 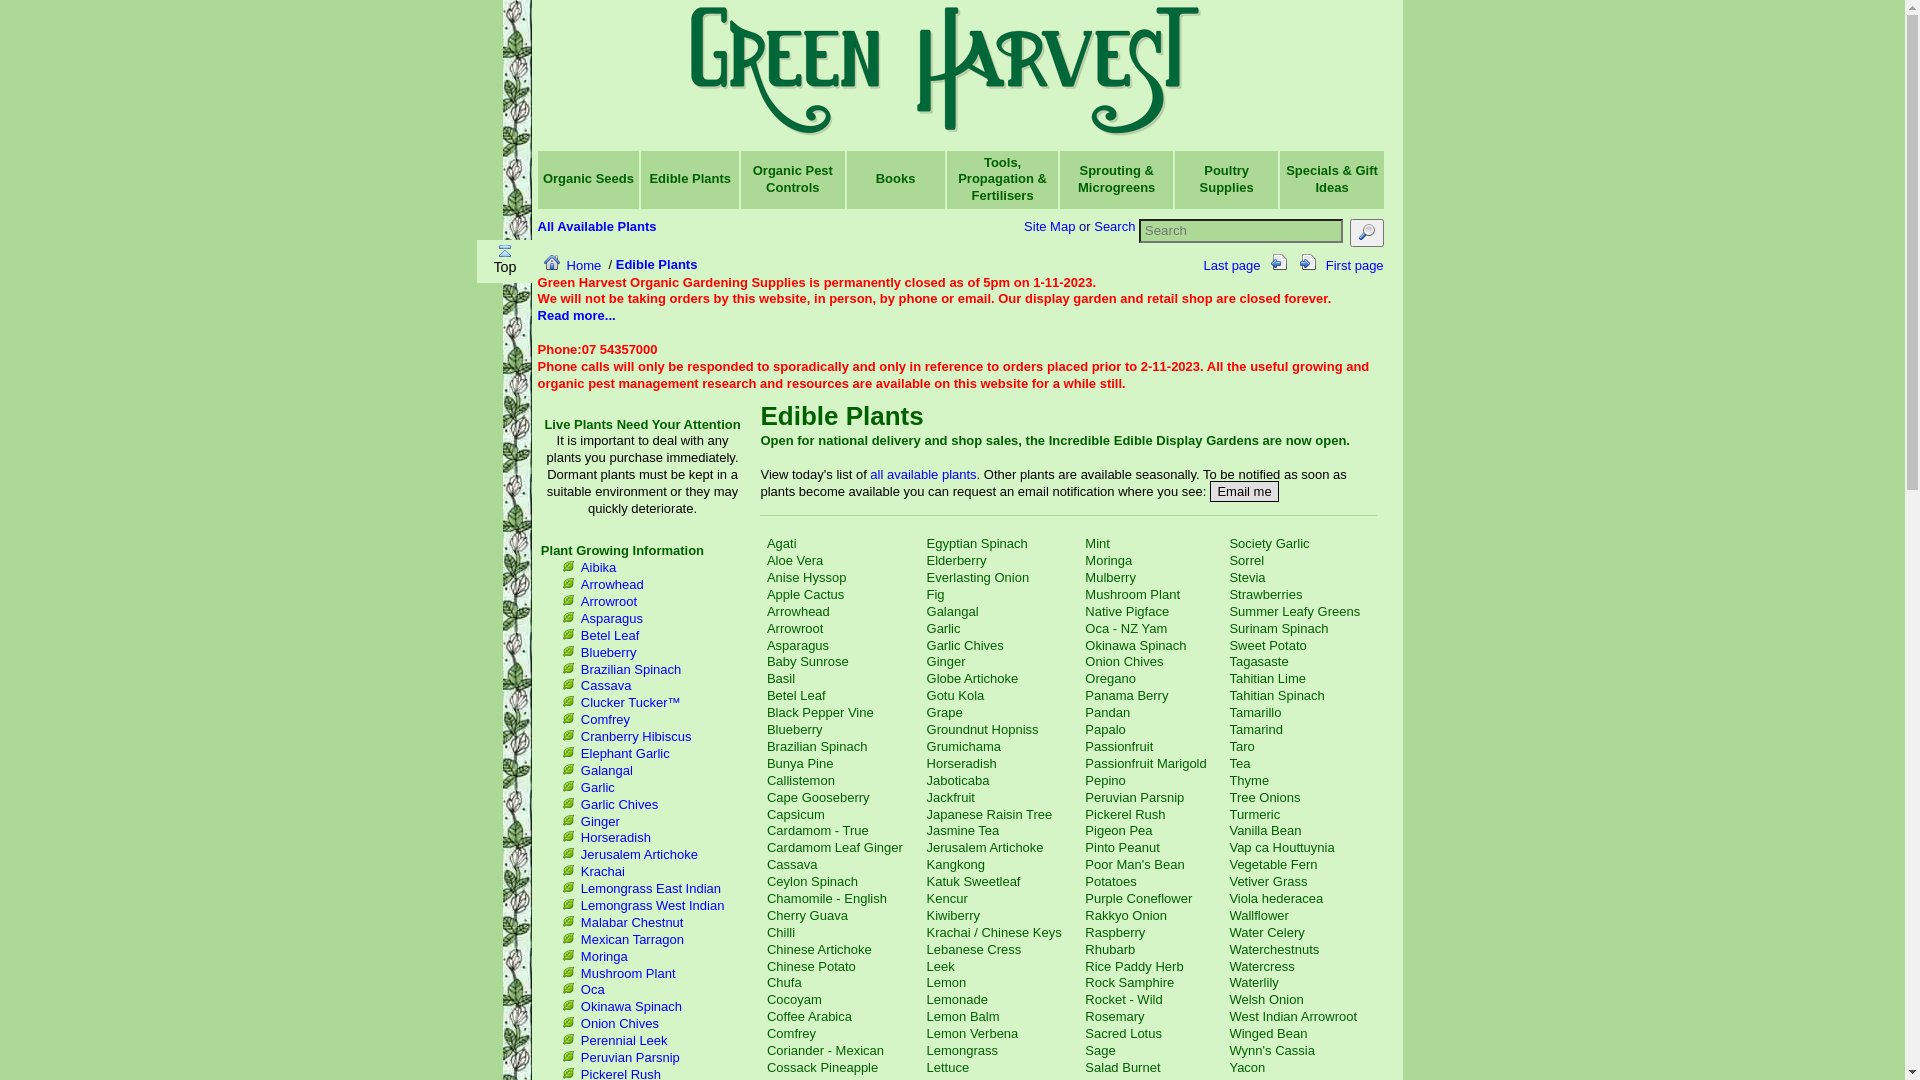 What do you see at coordinates (956, 864) in the screenshot?
I see `Kangkong` at bounding box center [956, 864].